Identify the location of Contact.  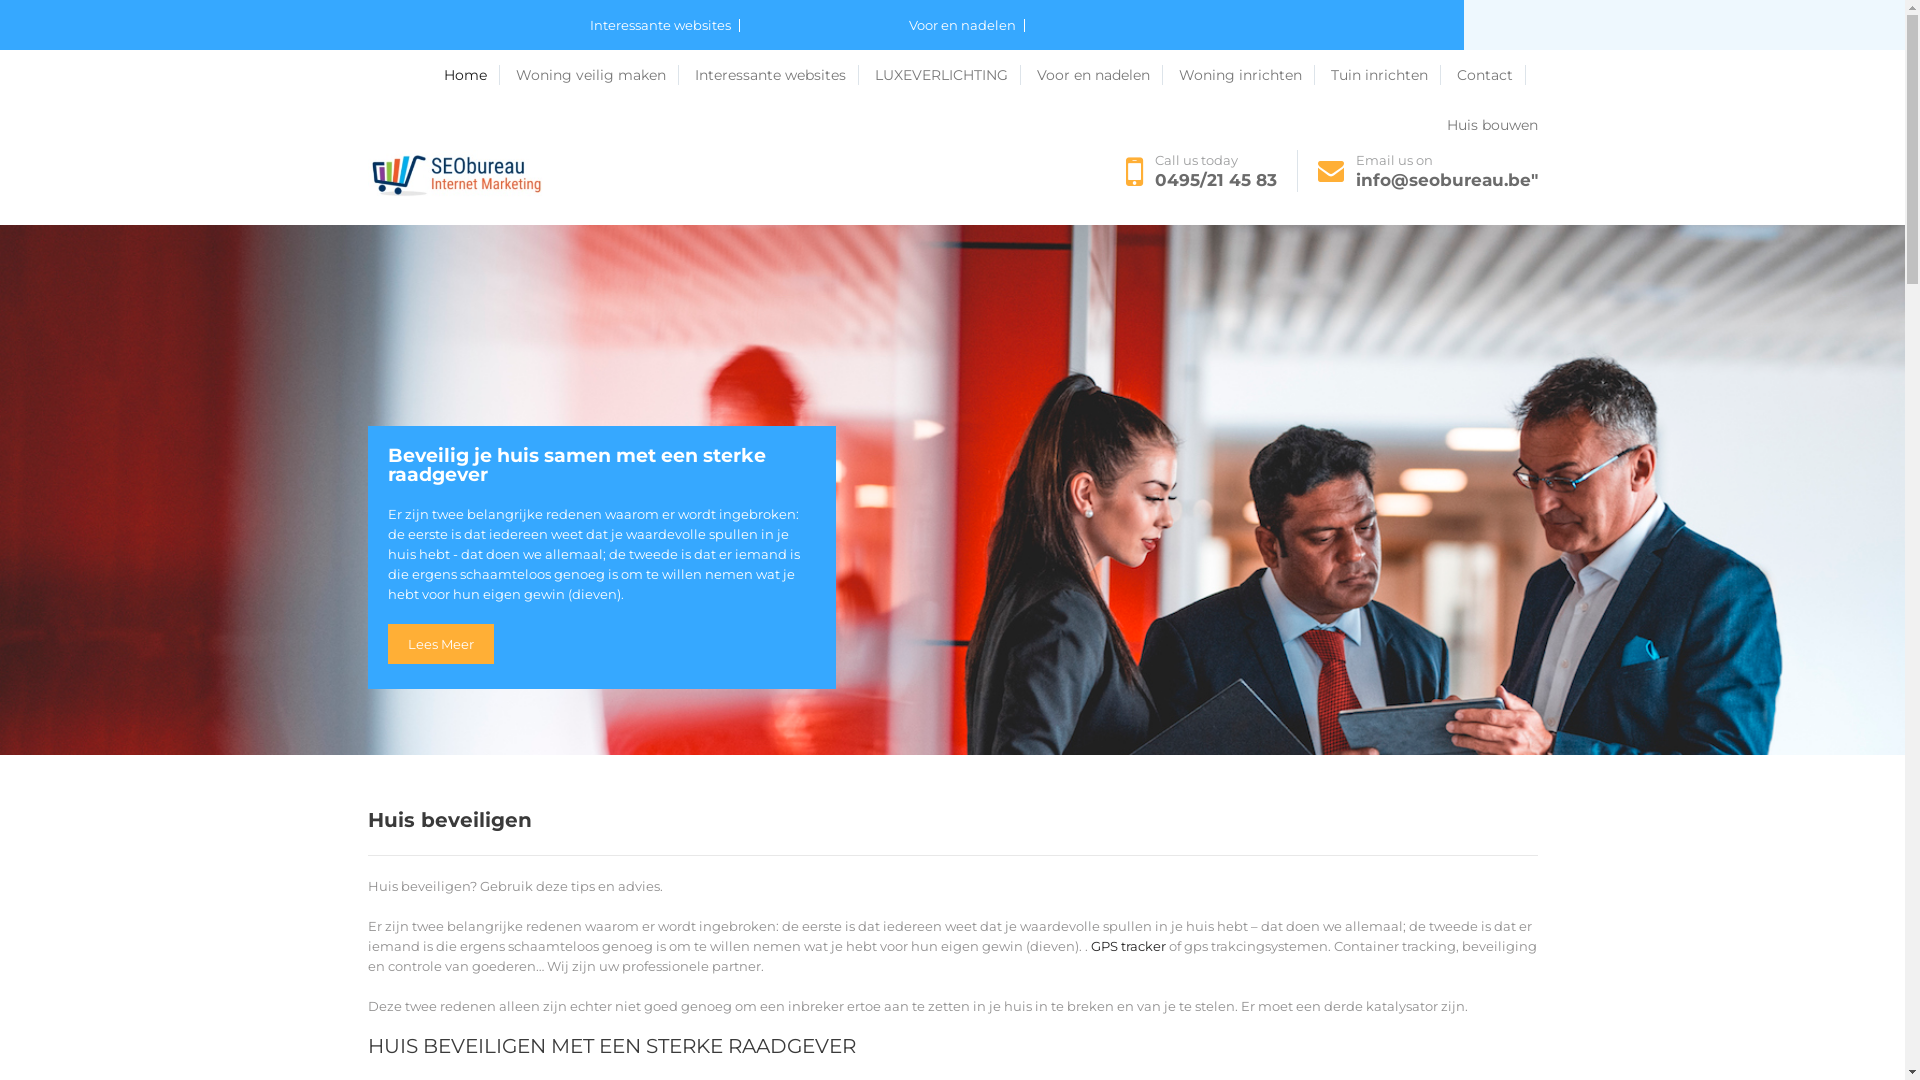
(1490, 75).